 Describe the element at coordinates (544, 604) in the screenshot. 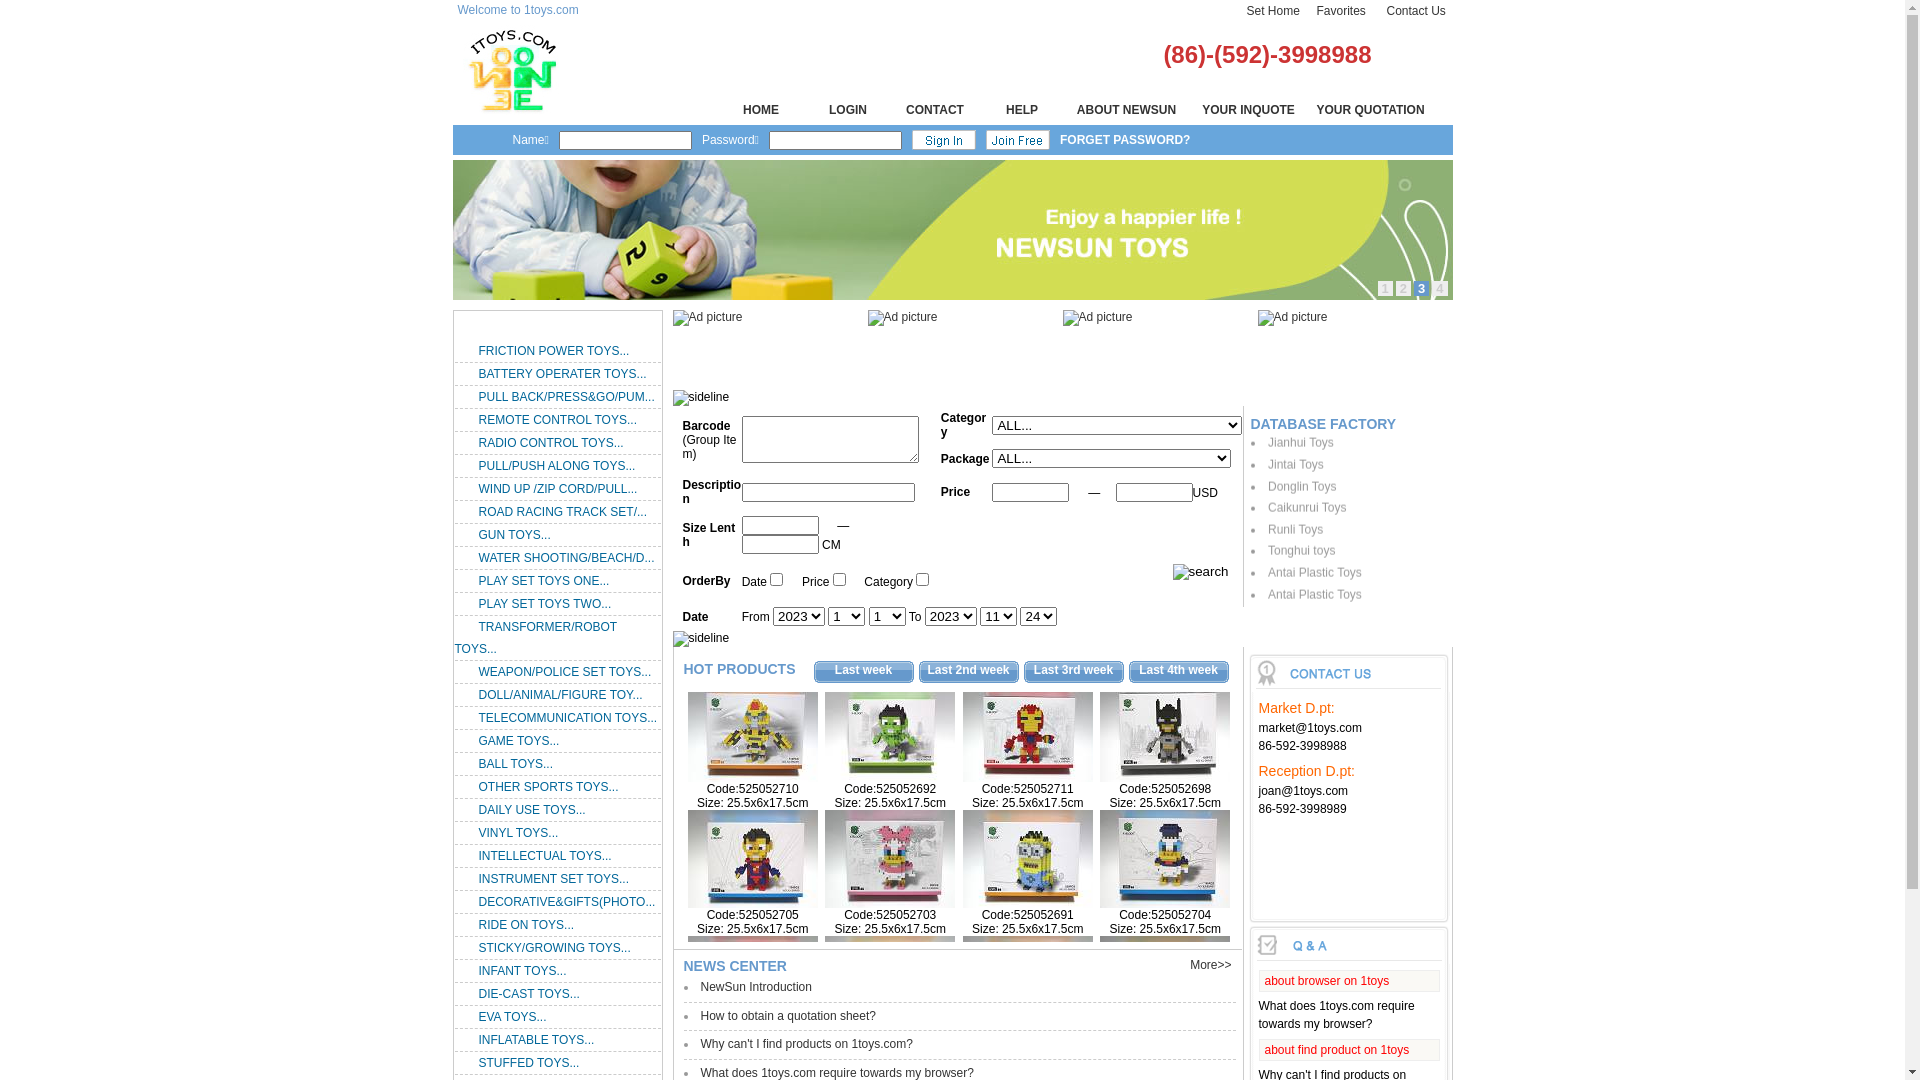

I see `PLAY SET TOYS TWO...` at that location.